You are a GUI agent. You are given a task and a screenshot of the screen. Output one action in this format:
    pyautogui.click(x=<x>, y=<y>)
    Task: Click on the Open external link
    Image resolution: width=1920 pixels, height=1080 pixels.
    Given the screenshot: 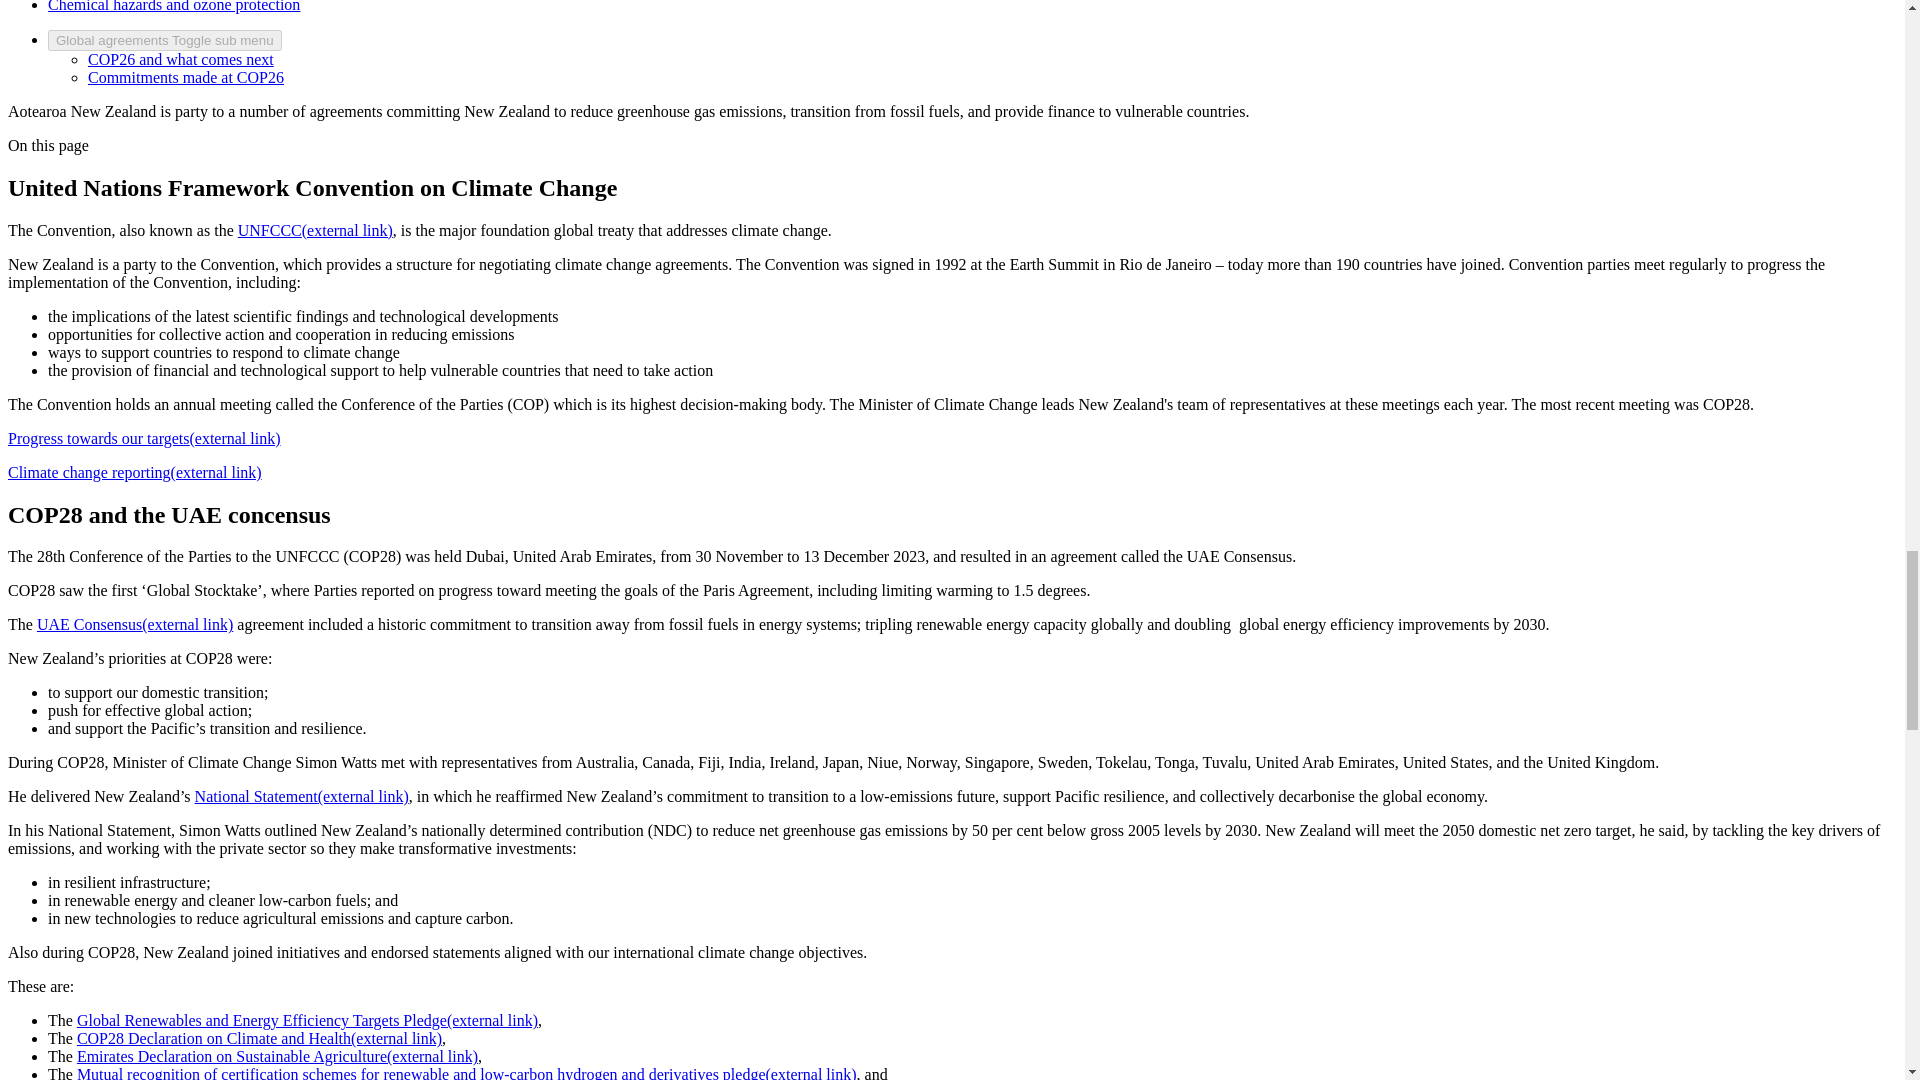 What is the action you would take?
    pyautogui.click(x=144, y=438)
    